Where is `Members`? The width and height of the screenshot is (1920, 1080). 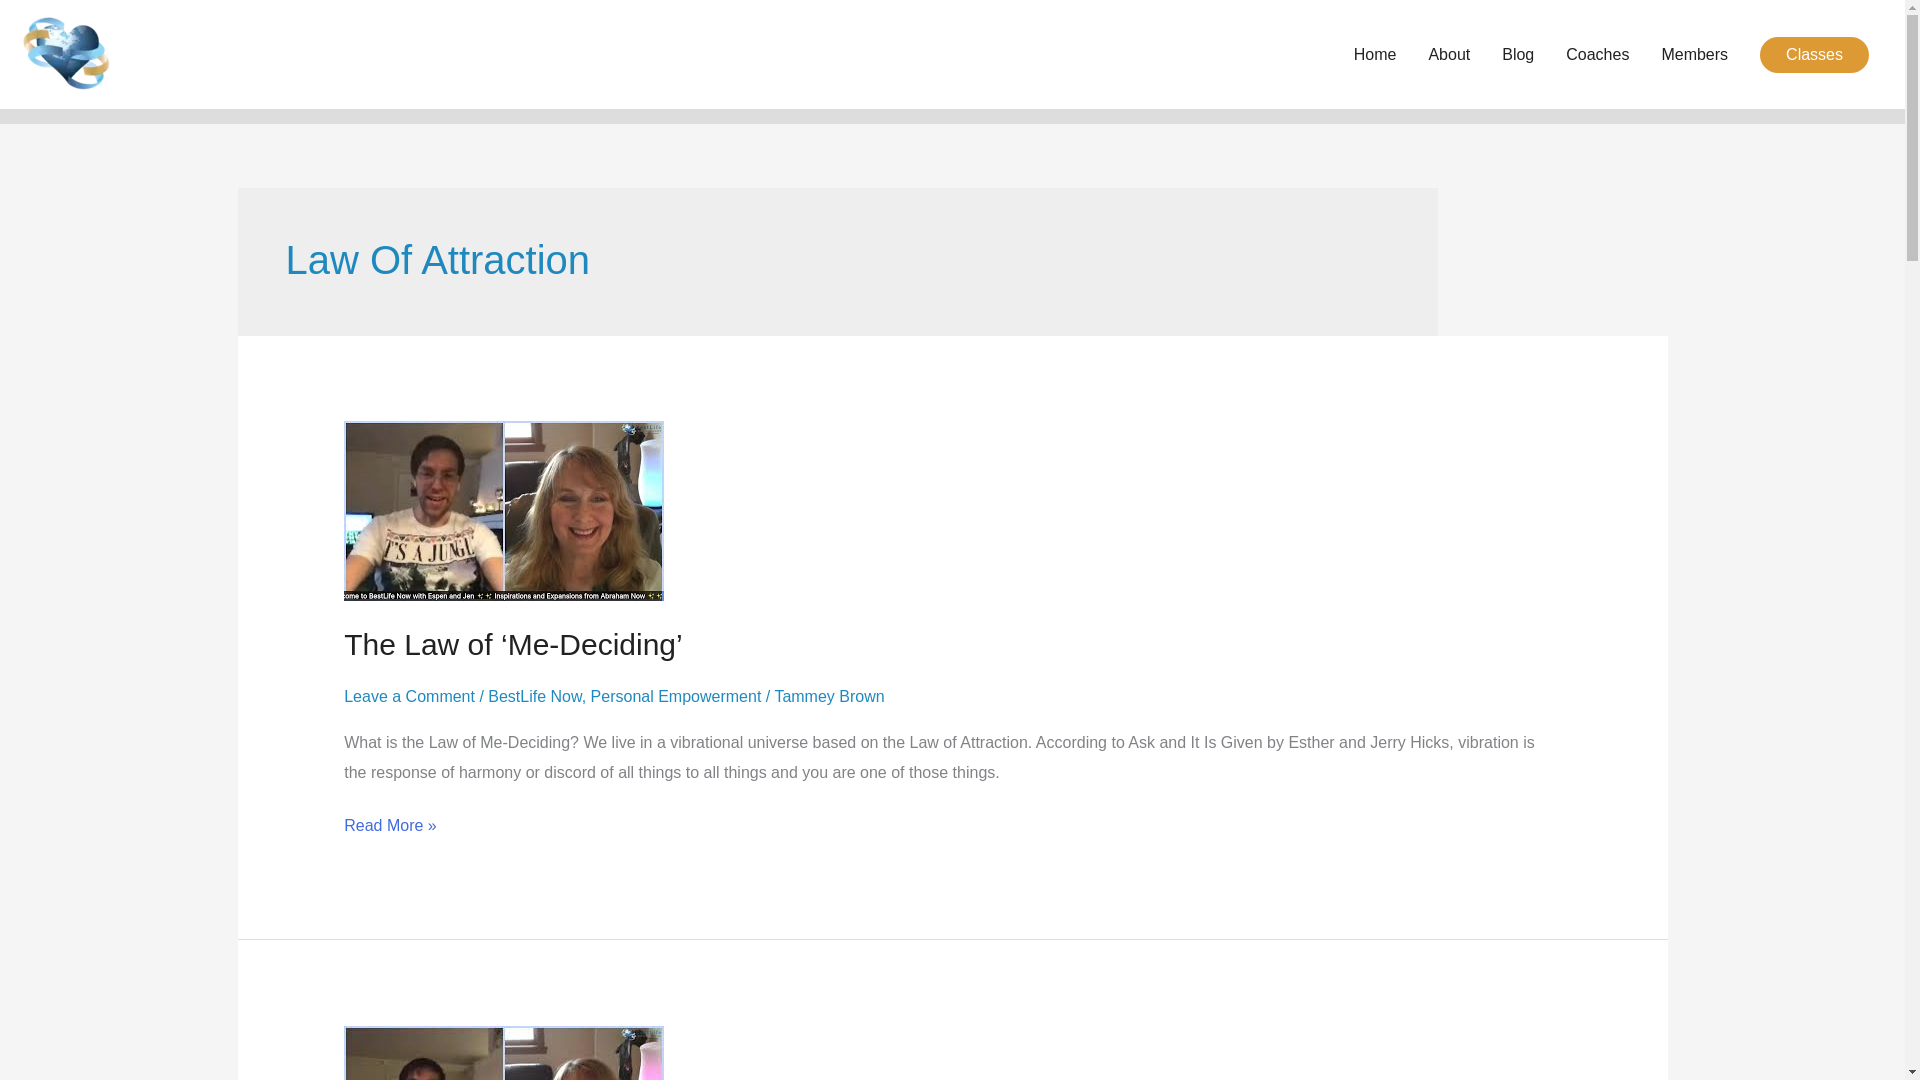
Members is located at coordinates (1694, 54).